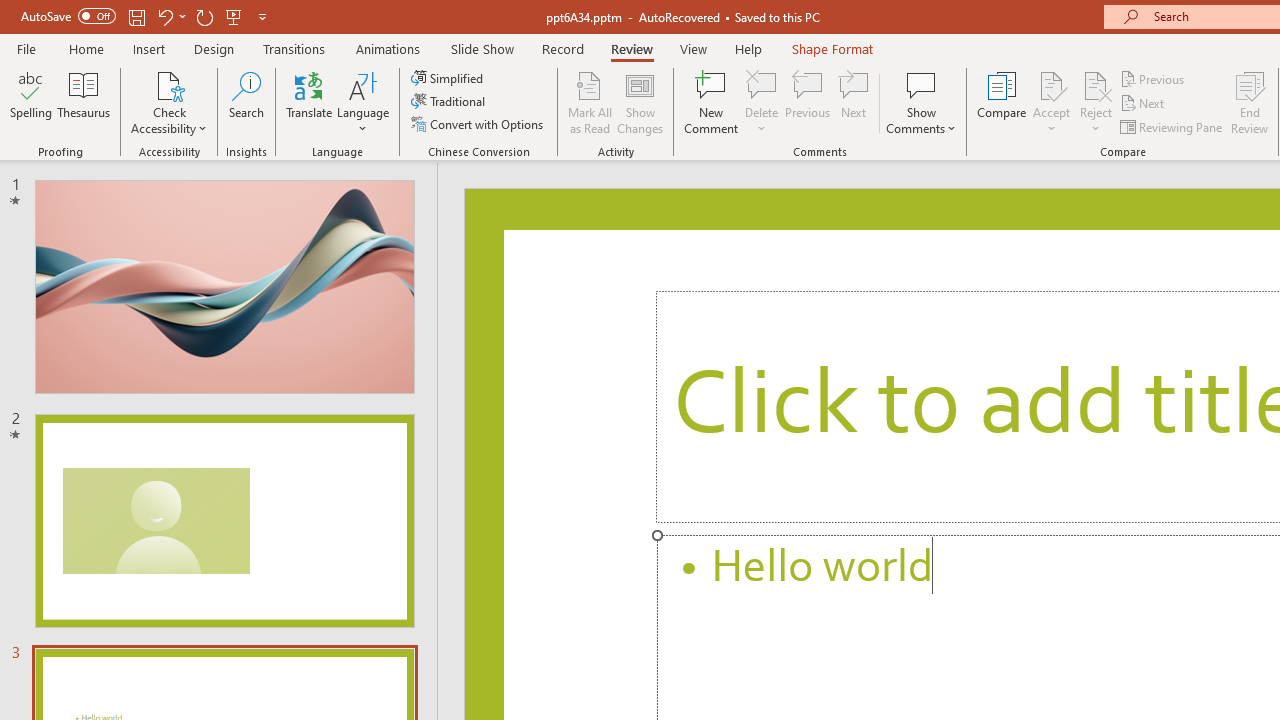 This screenshot has height=720, width=1280. Describe the element at coordinates (136, 16) in the screenshot. I see `Save` at that location.